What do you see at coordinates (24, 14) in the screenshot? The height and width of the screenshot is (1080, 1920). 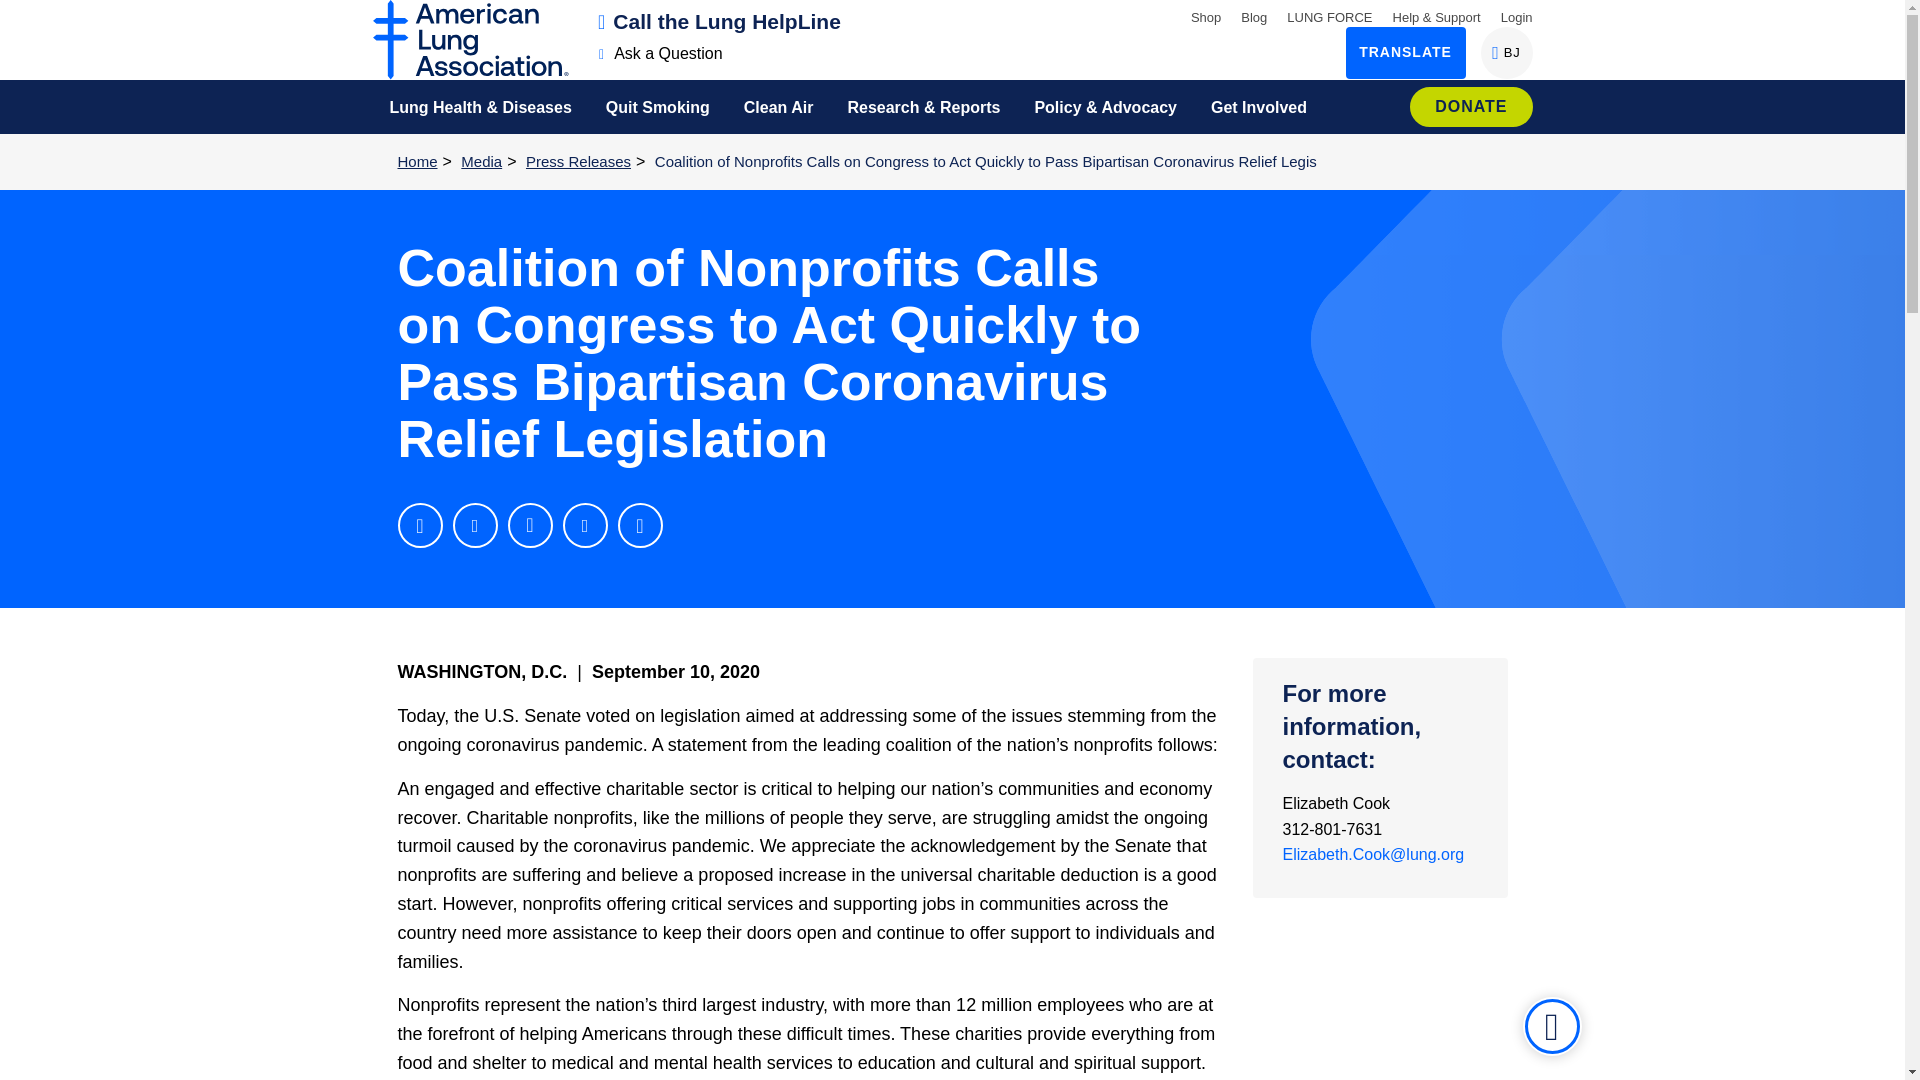 I see `SKIP TO MAIN CONTENT` at bounding box center [24, 14].